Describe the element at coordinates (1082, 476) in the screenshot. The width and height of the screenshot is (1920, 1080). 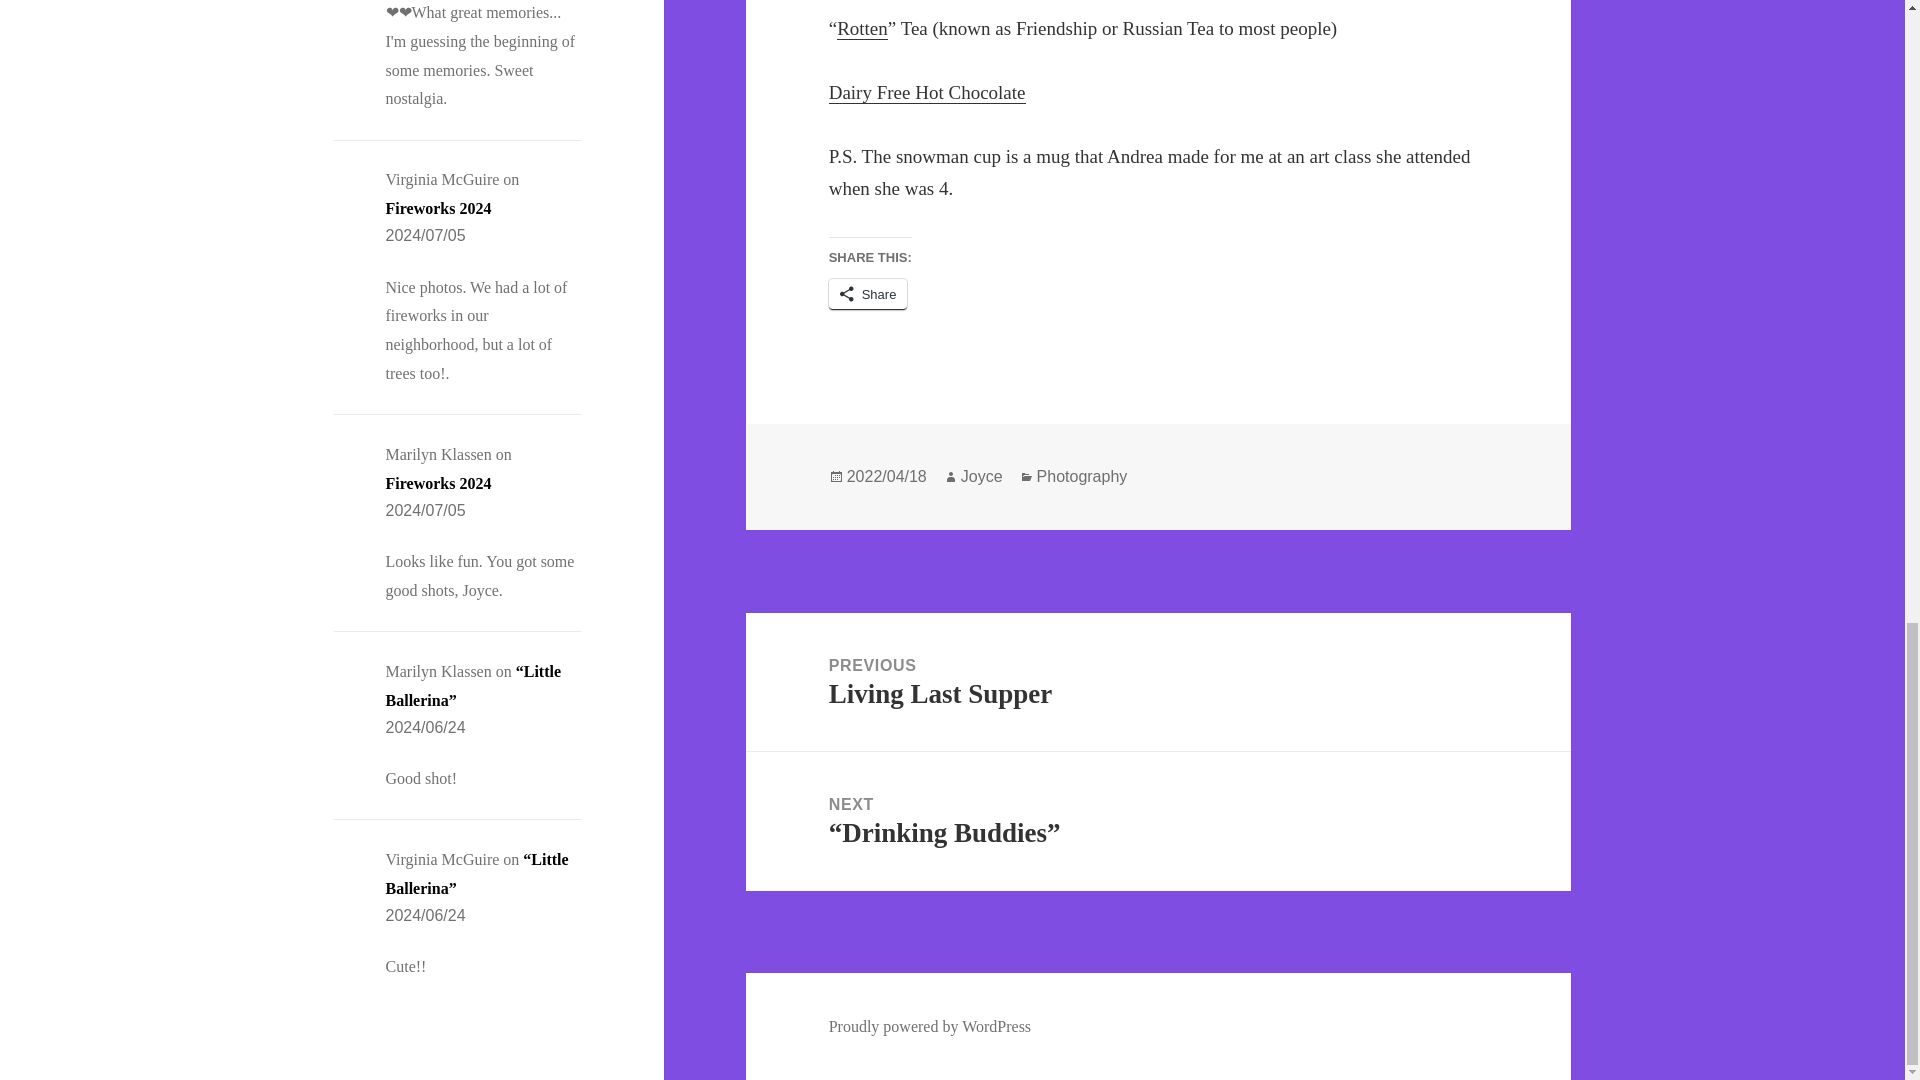
I see `Photography` at that location.